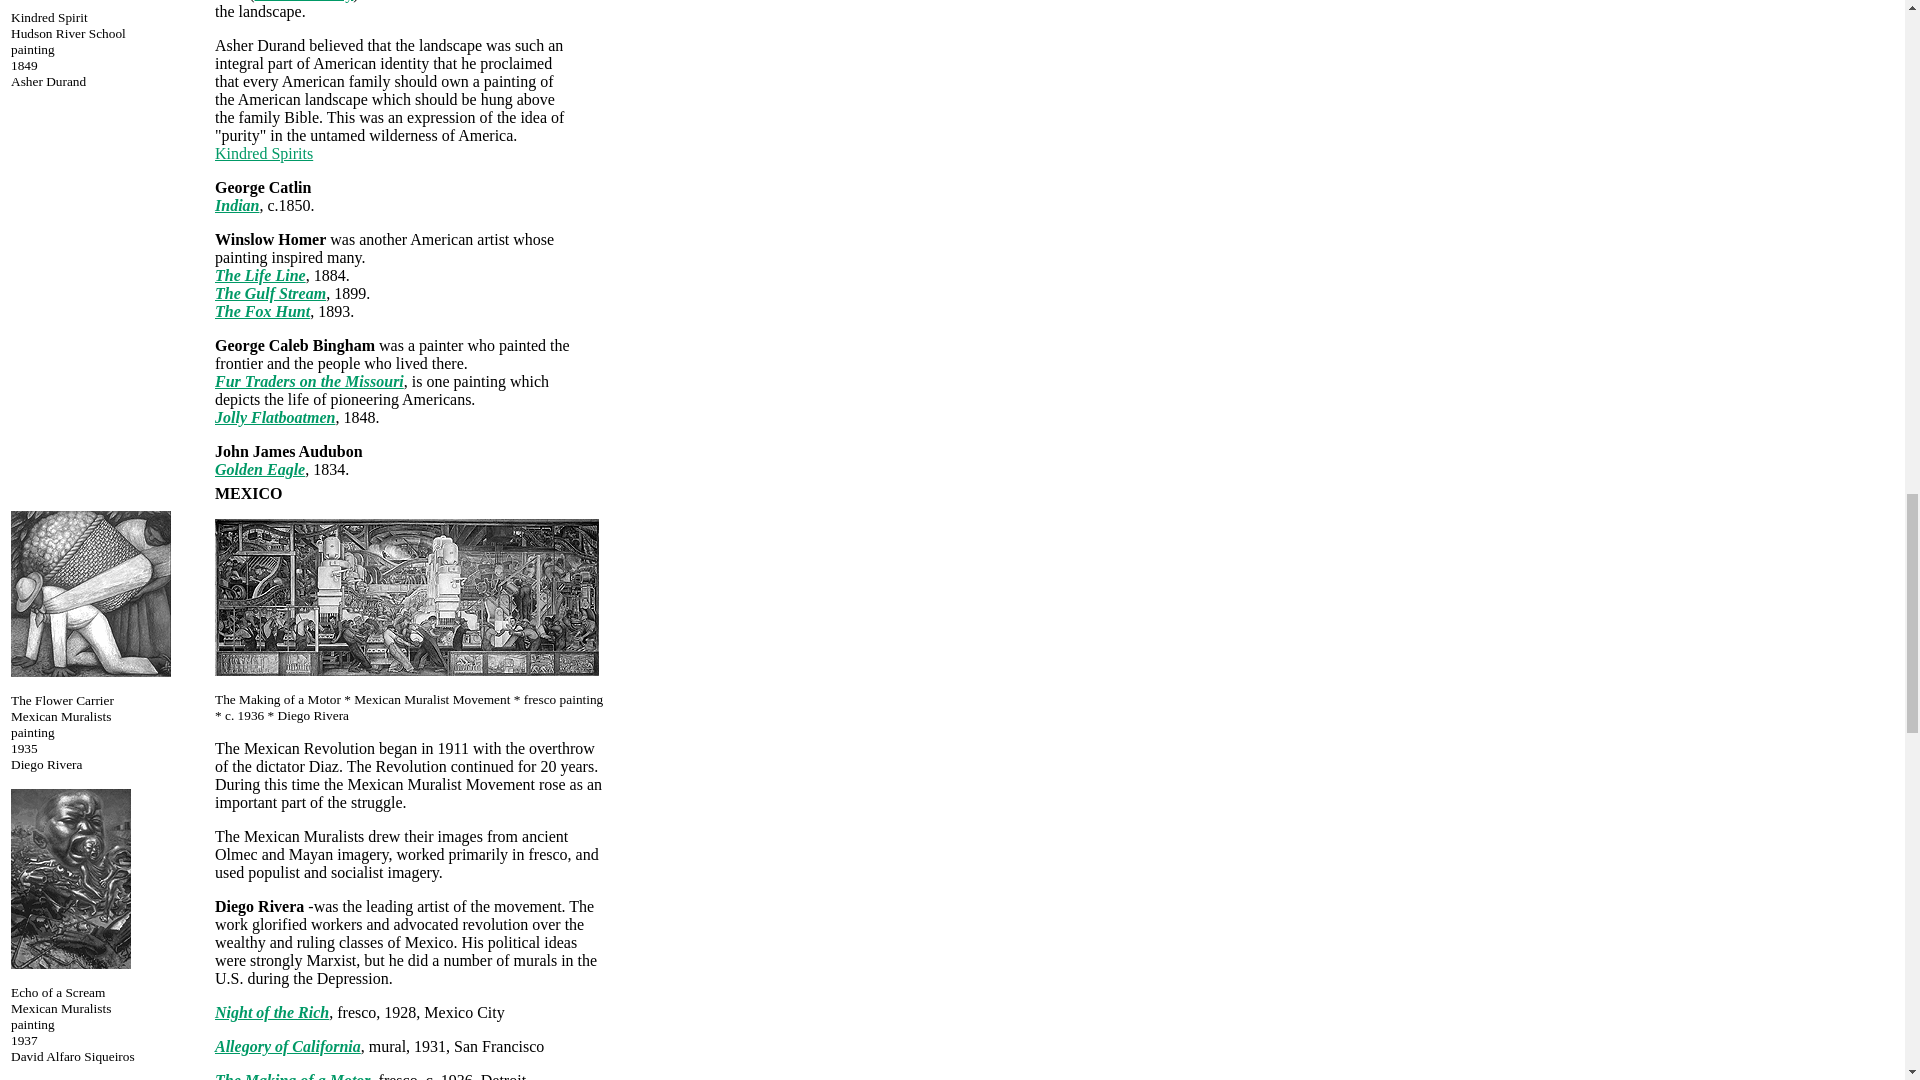 The height and width of the screenshot is (1080, 1920). I want to click on Night of the Rich, so click(272, 1012).